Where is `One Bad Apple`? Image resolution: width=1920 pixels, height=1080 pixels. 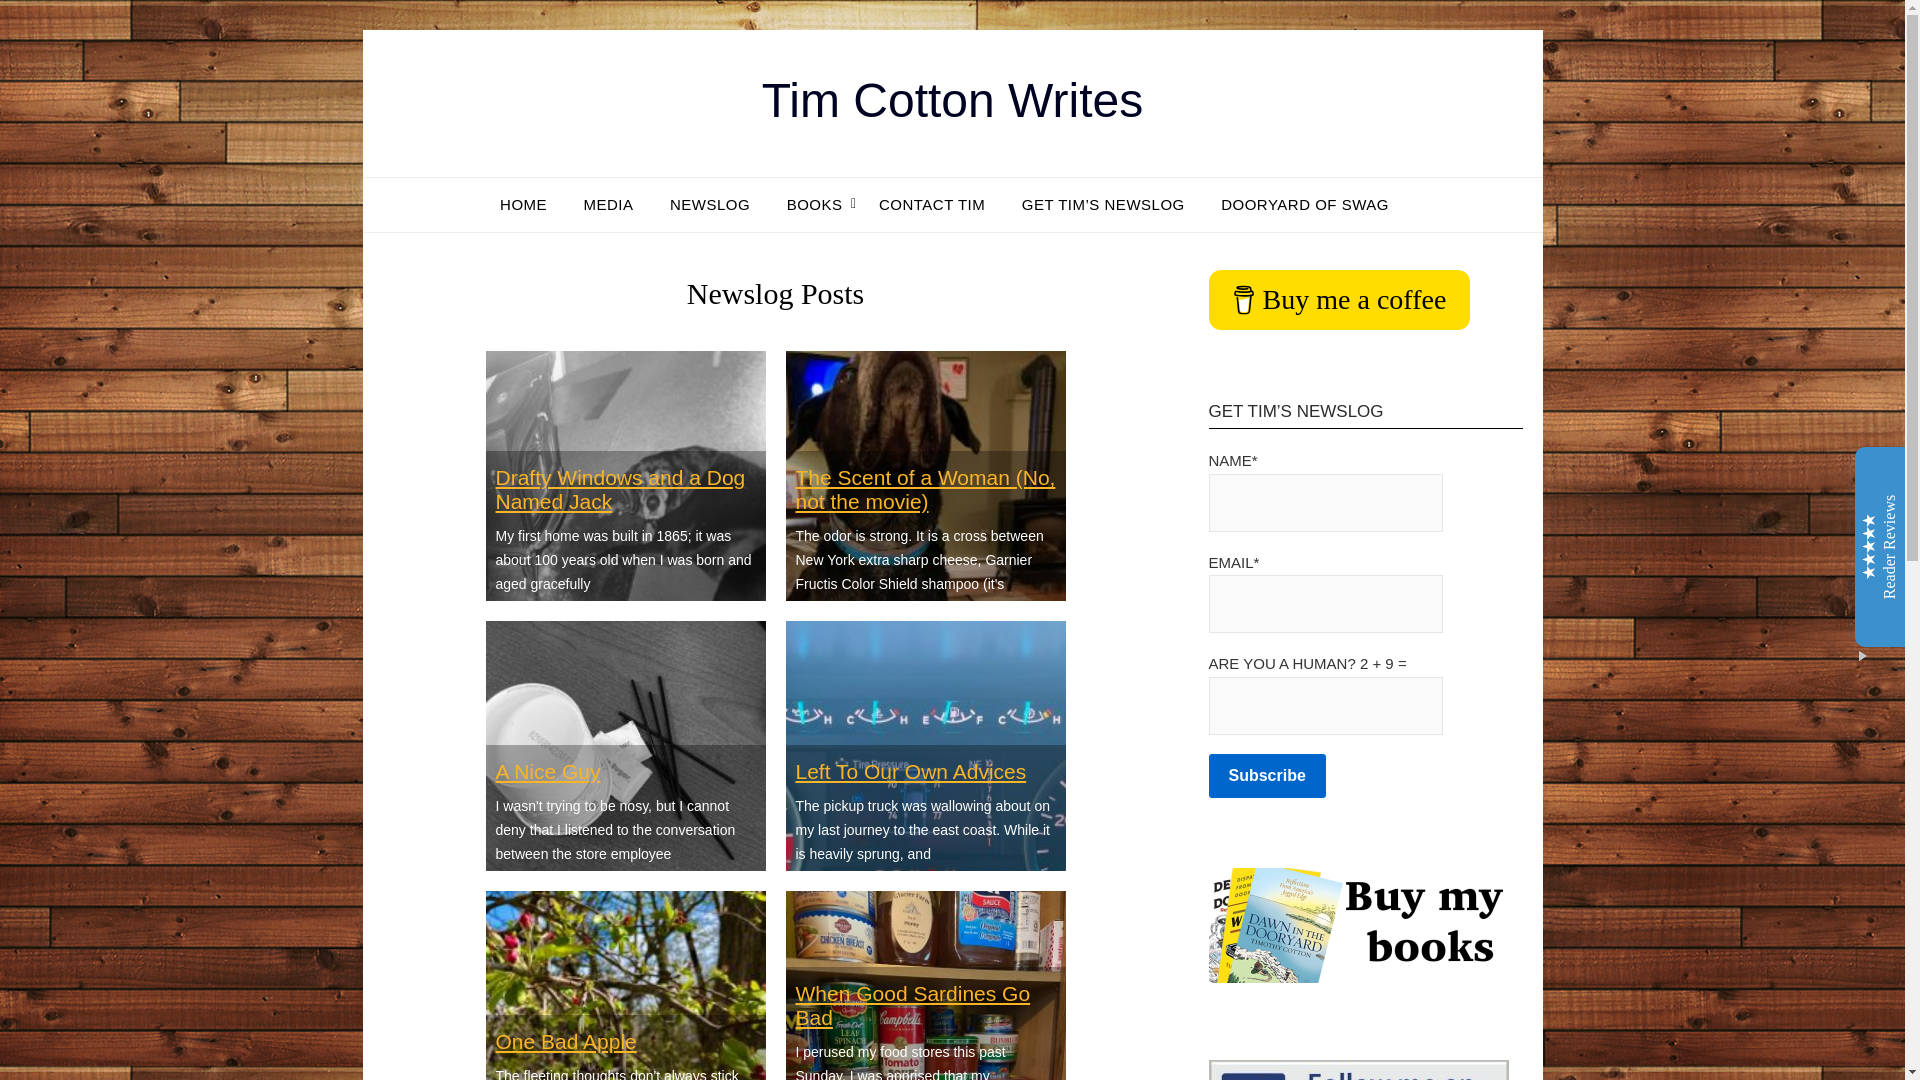
One Bad Apple is located at coordinates (566, 1042).